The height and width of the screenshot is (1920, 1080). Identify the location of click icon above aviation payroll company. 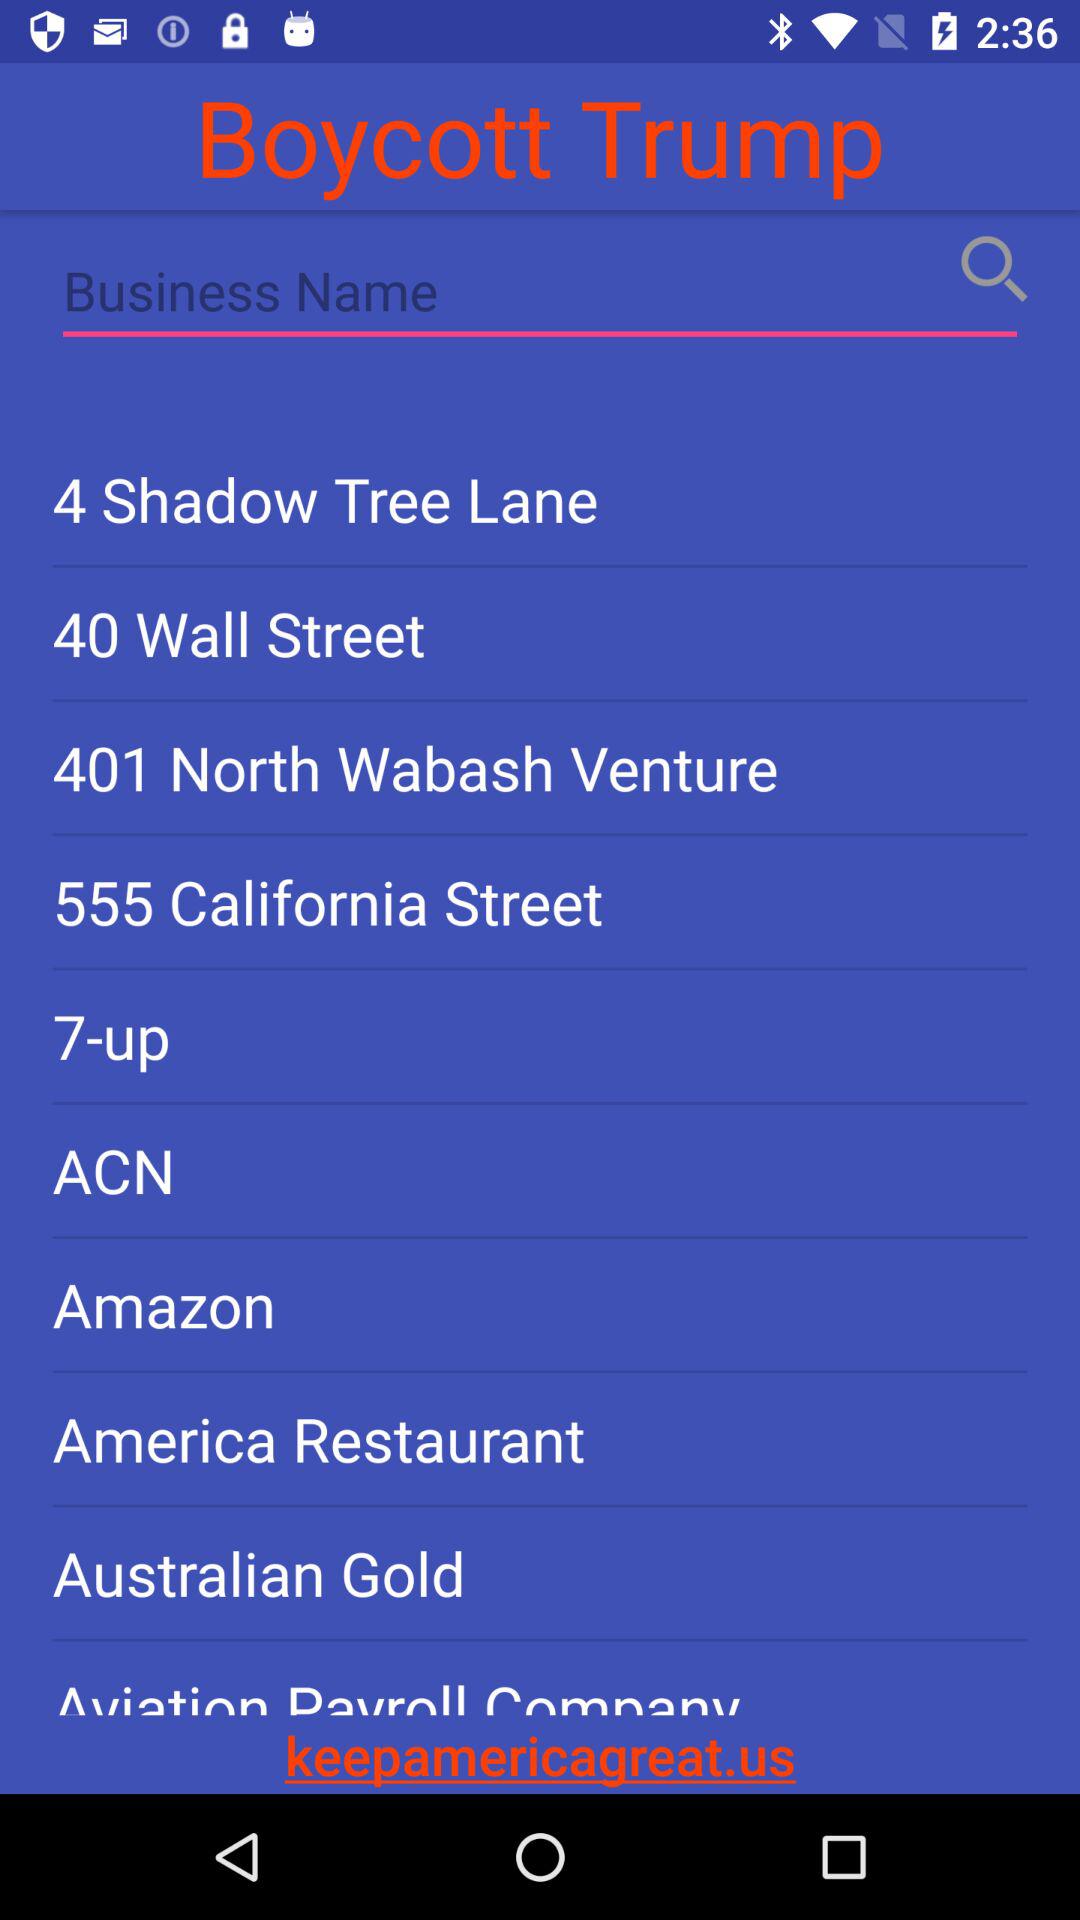
(540, 1572).